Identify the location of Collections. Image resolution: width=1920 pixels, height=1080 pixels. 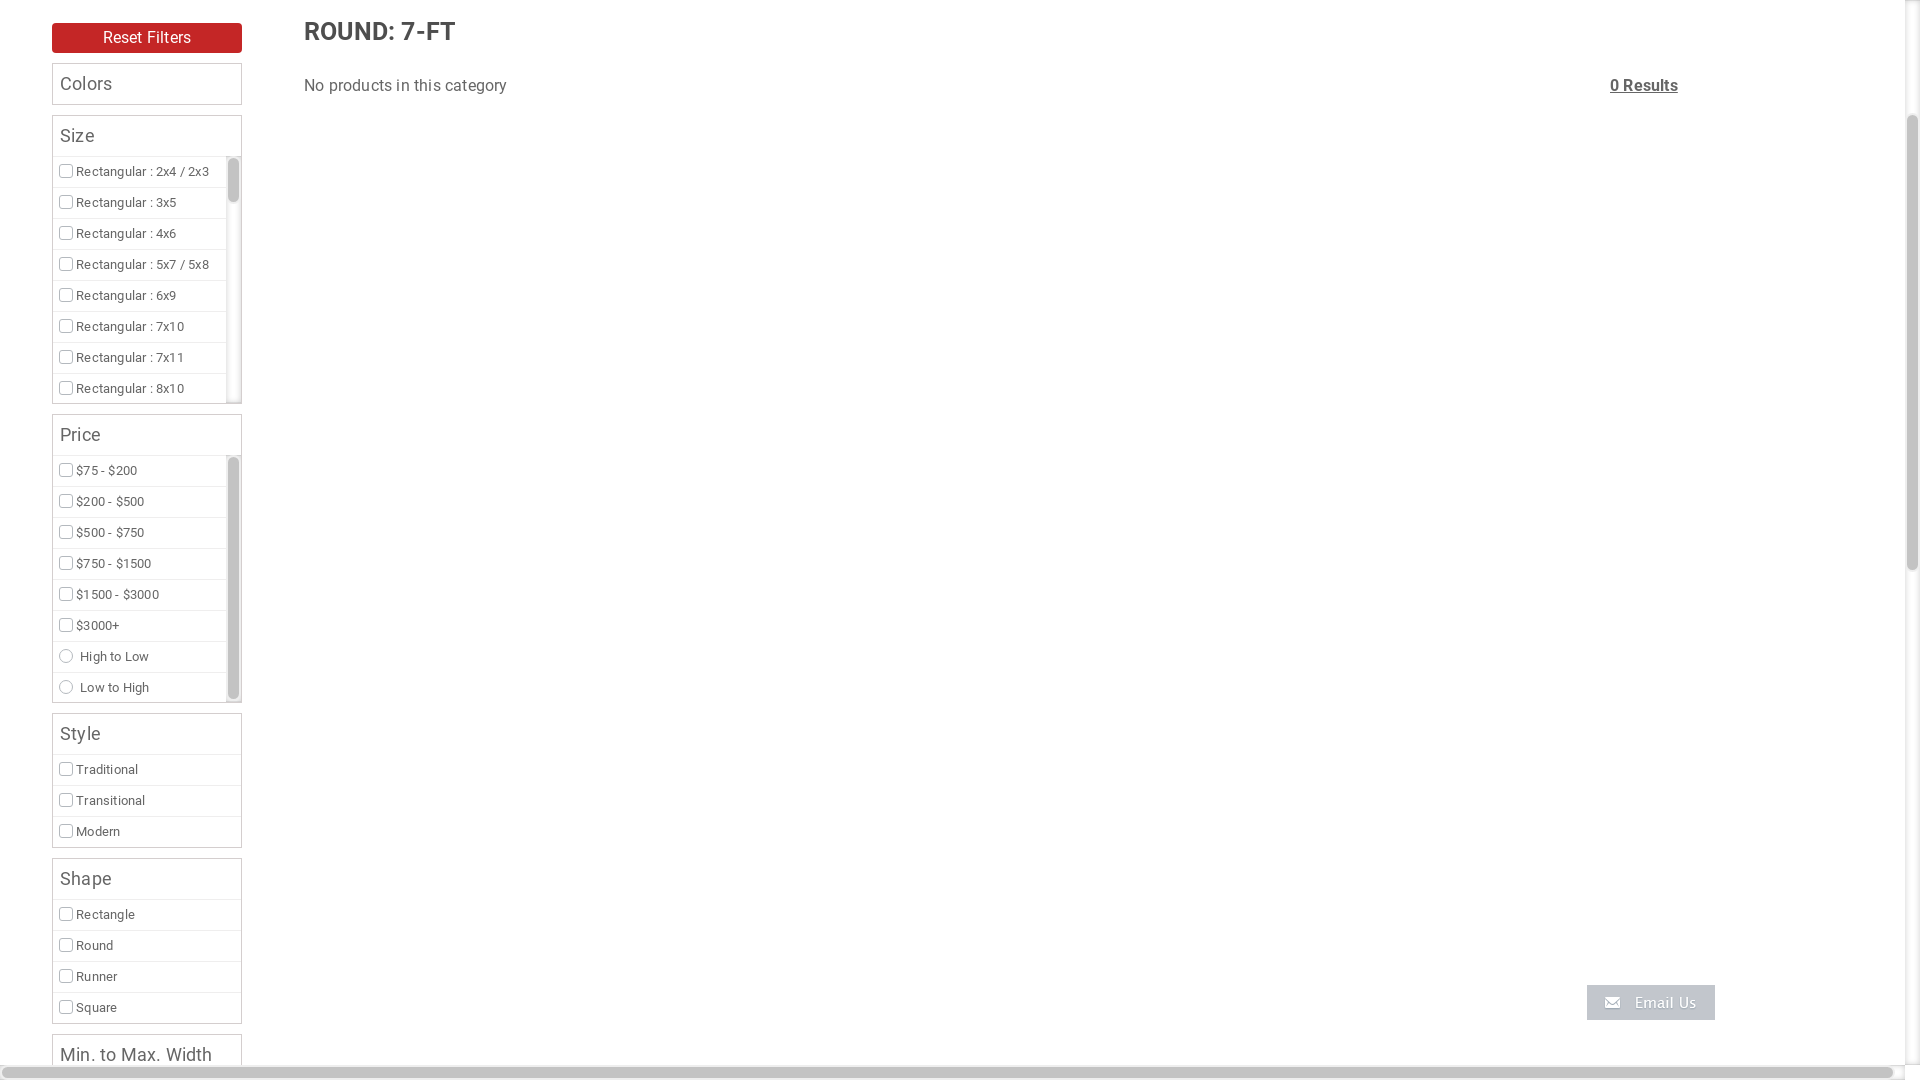
(249, 225).